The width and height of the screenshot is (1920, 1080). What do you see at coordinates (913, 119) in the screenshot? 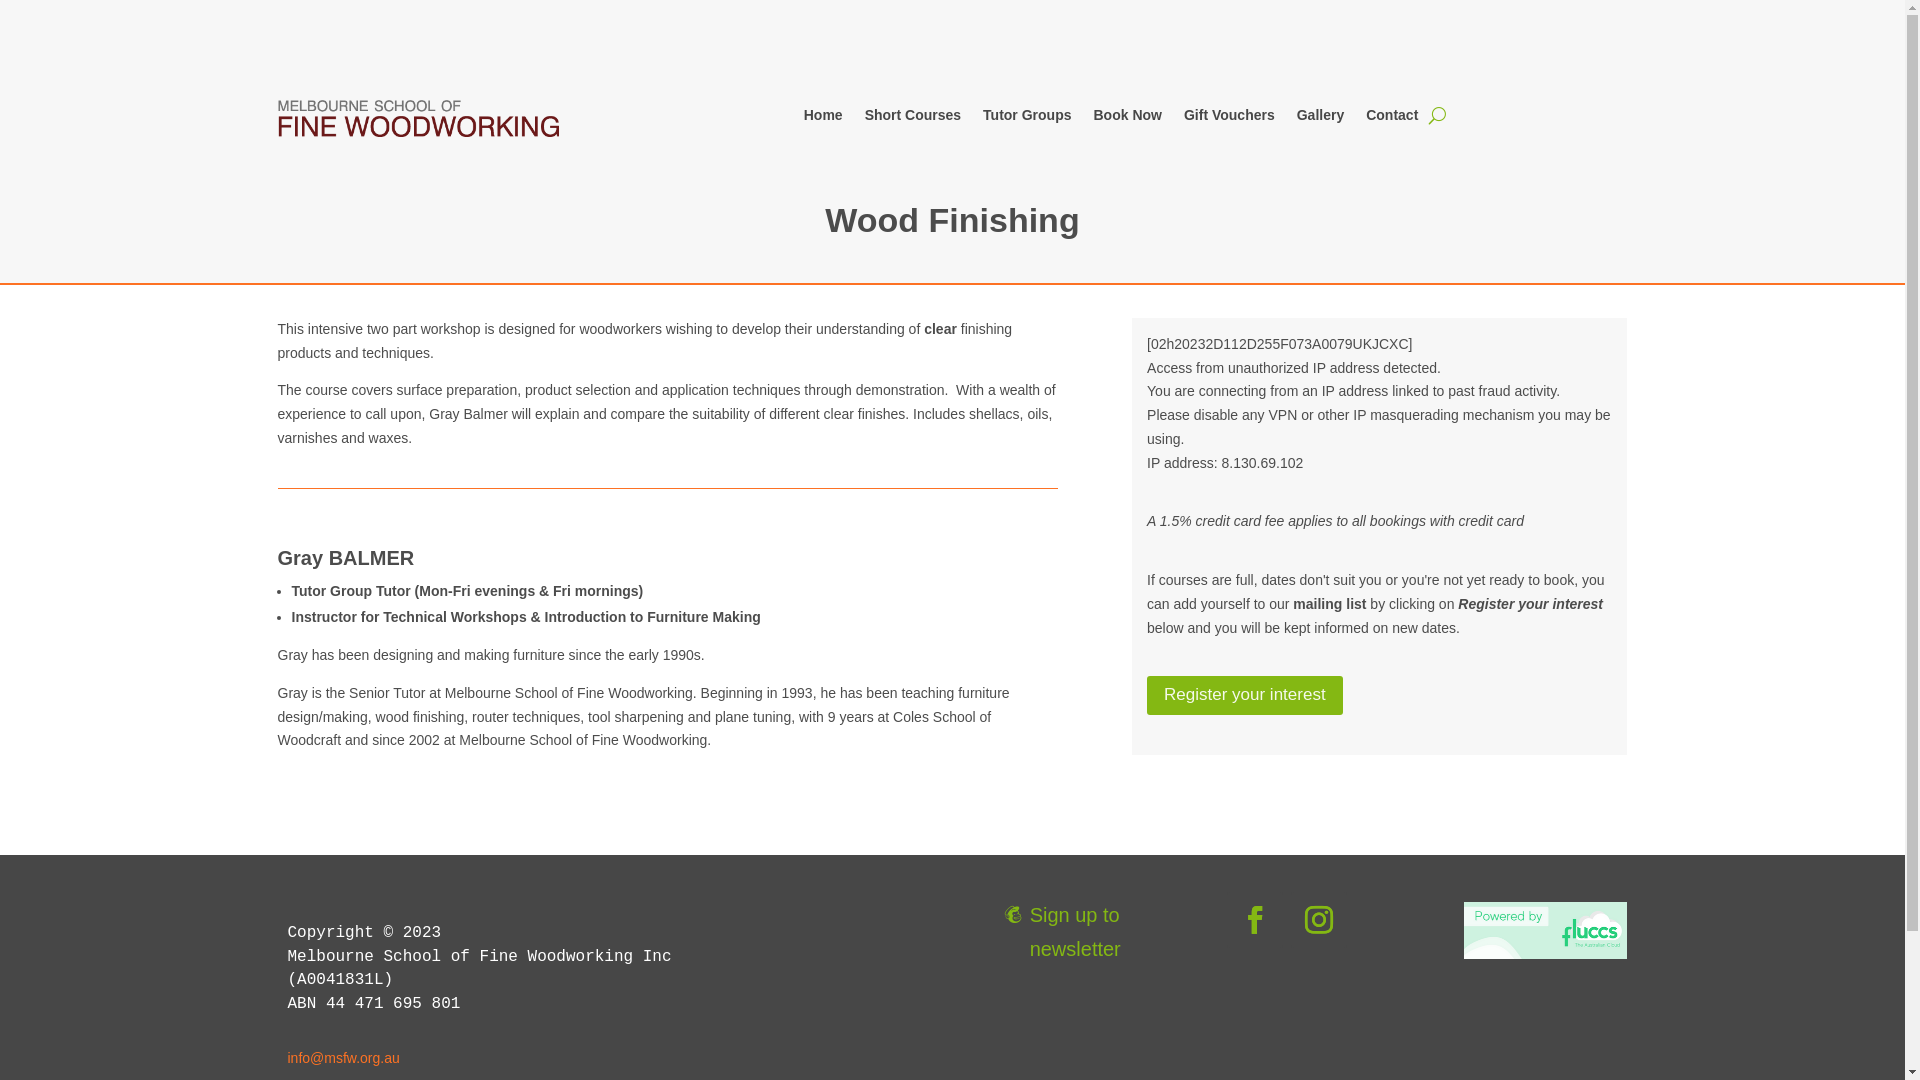
I see `Short Courses` at bounding box center [913, 119].